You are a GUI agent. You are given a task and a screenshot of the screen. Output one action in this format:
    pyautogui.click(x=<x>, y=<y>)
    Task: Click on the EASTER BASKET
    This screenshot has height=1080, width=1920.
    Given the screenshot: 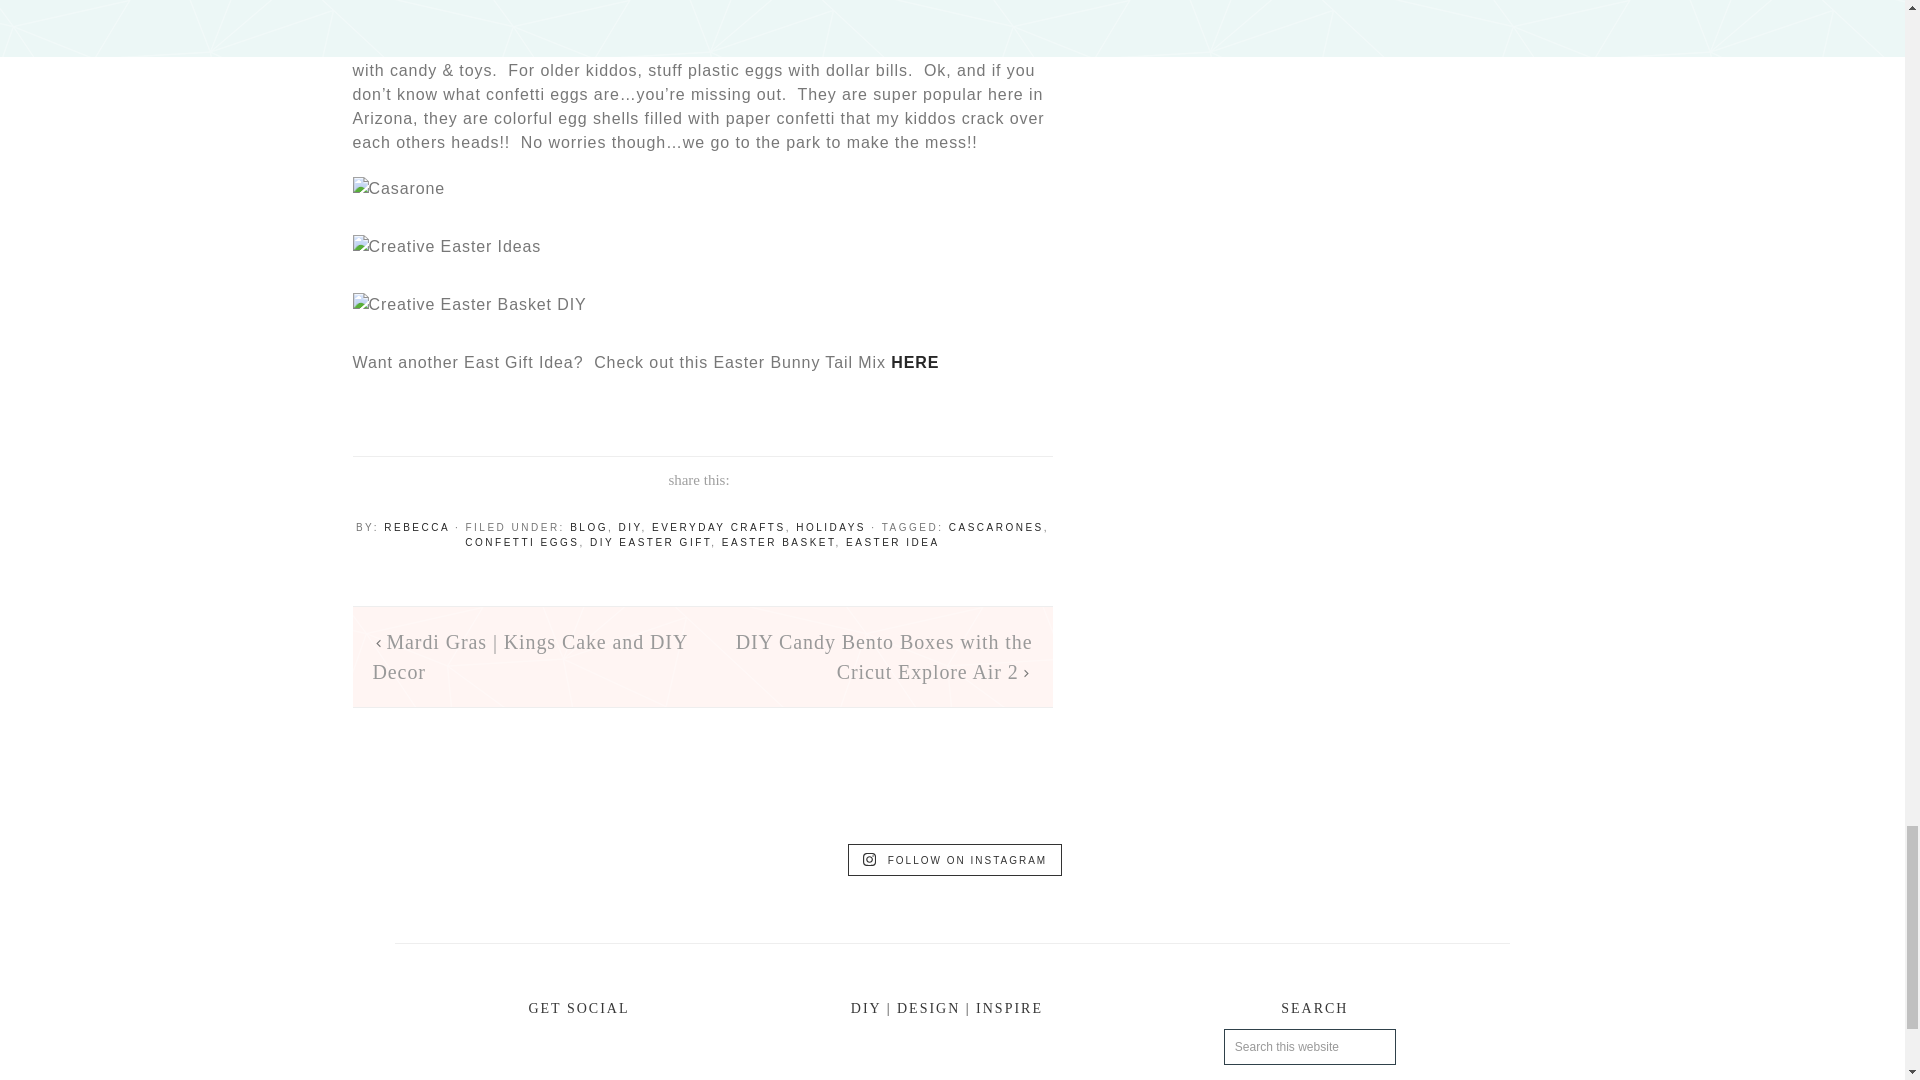 What is the action you would take?
    pyautogui.click(x=778, y=542)
    